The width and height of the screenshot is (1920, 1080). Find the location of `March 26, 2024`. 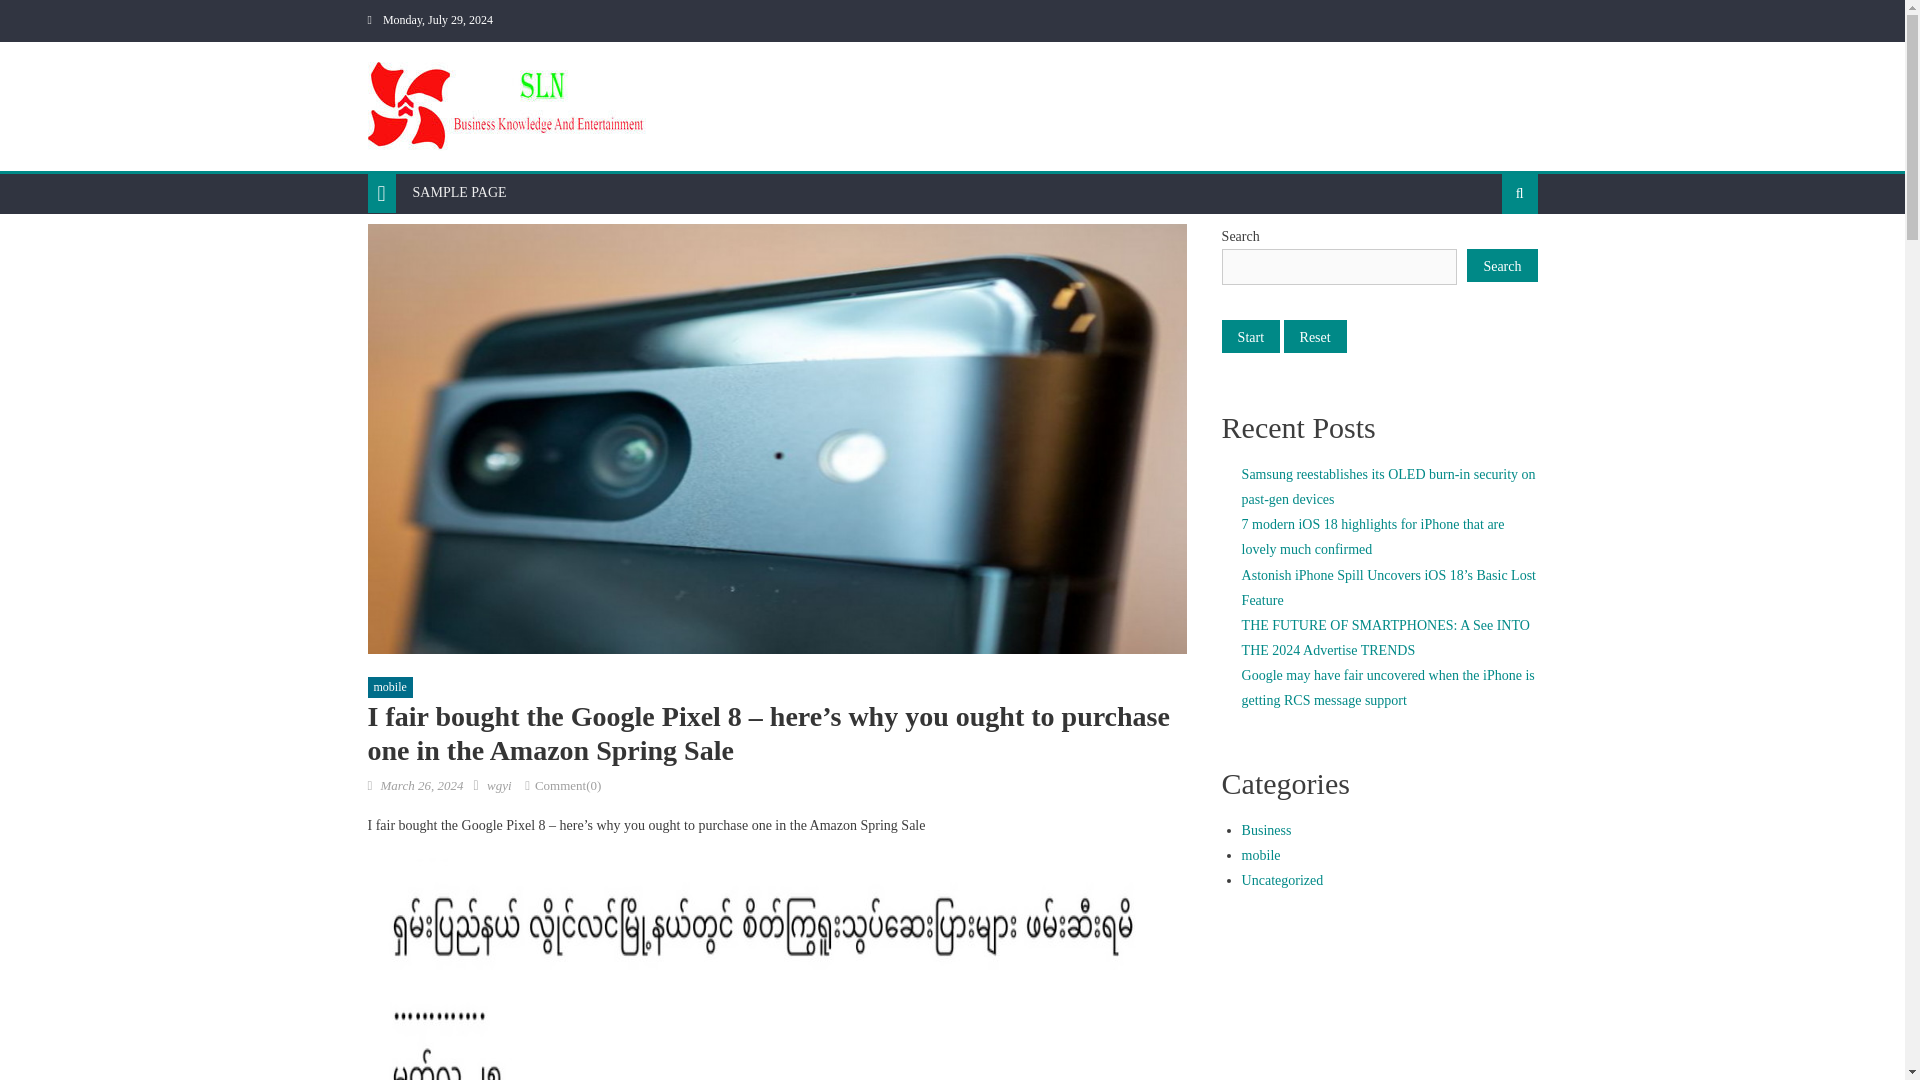

March 26, 2024 is located at coordinates (421, 784).